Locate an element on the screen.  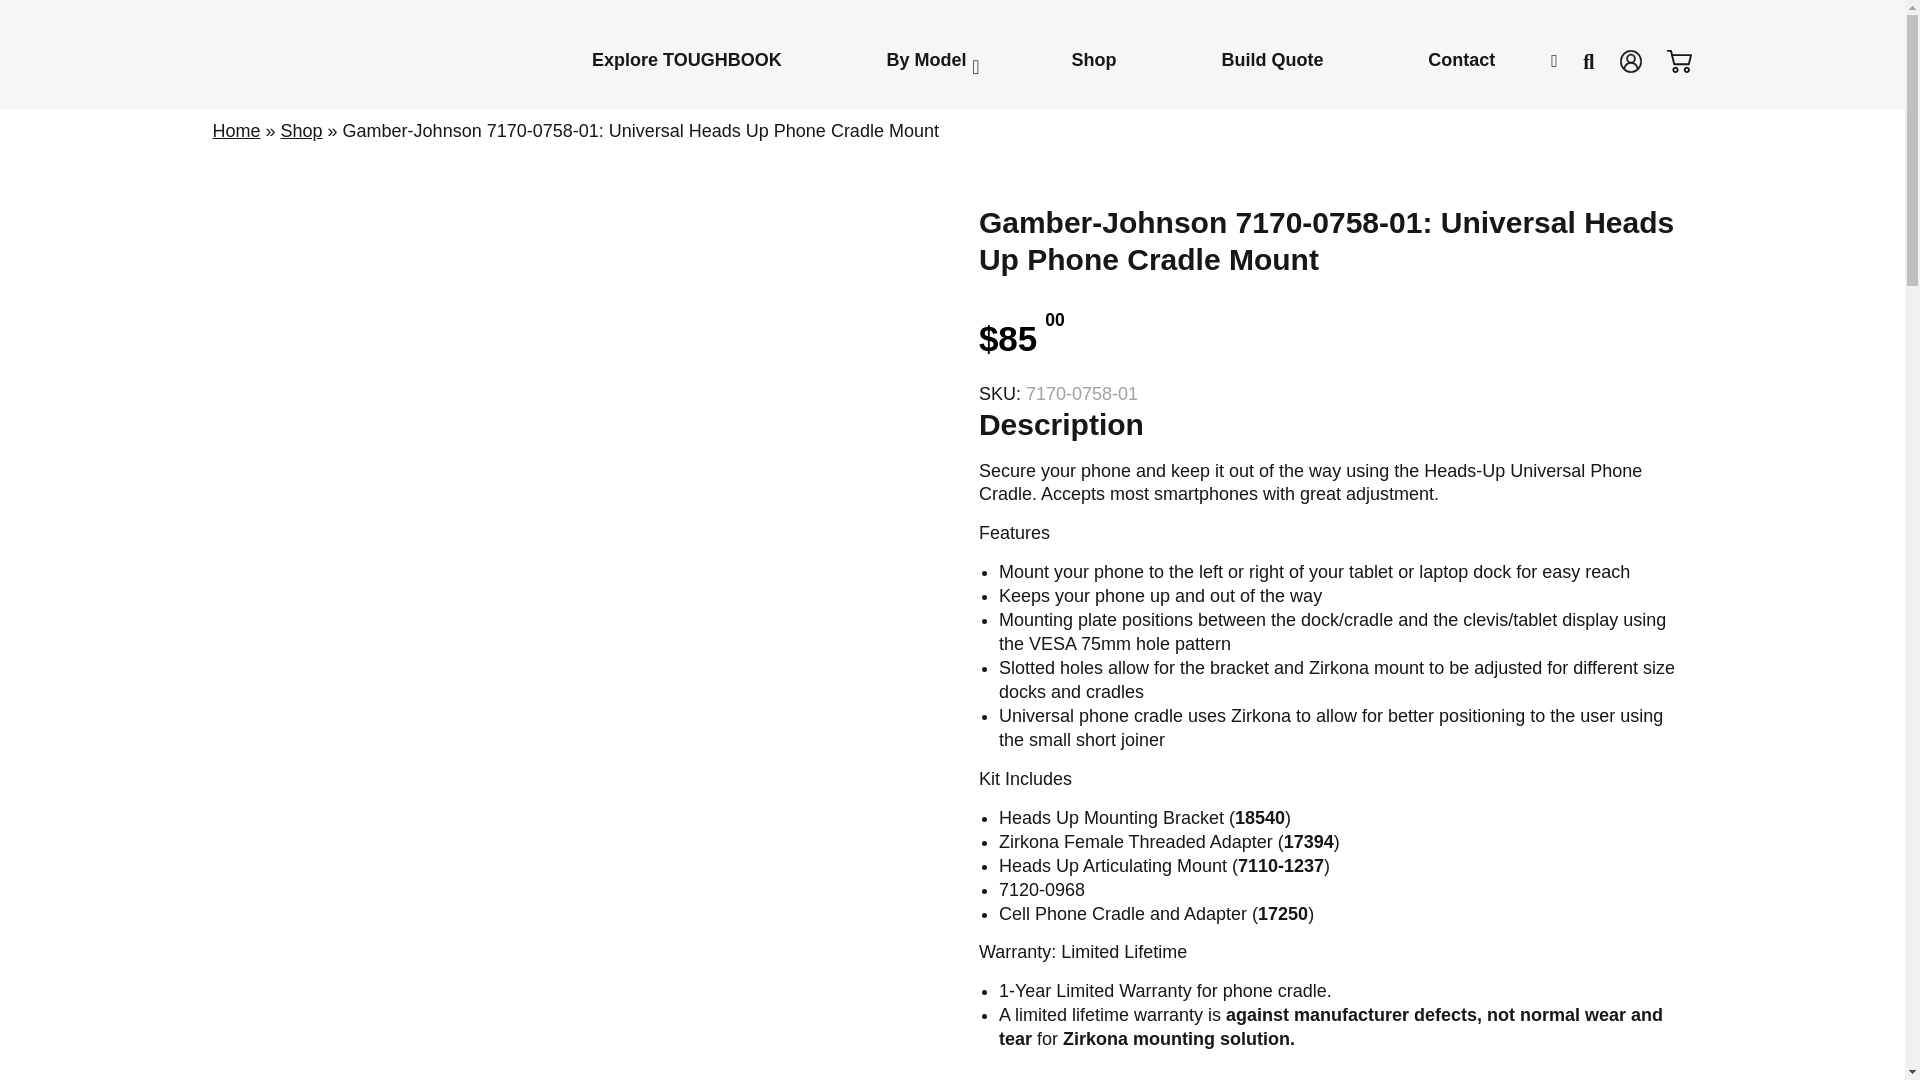
18540 is located at coordinates (1259, 818).